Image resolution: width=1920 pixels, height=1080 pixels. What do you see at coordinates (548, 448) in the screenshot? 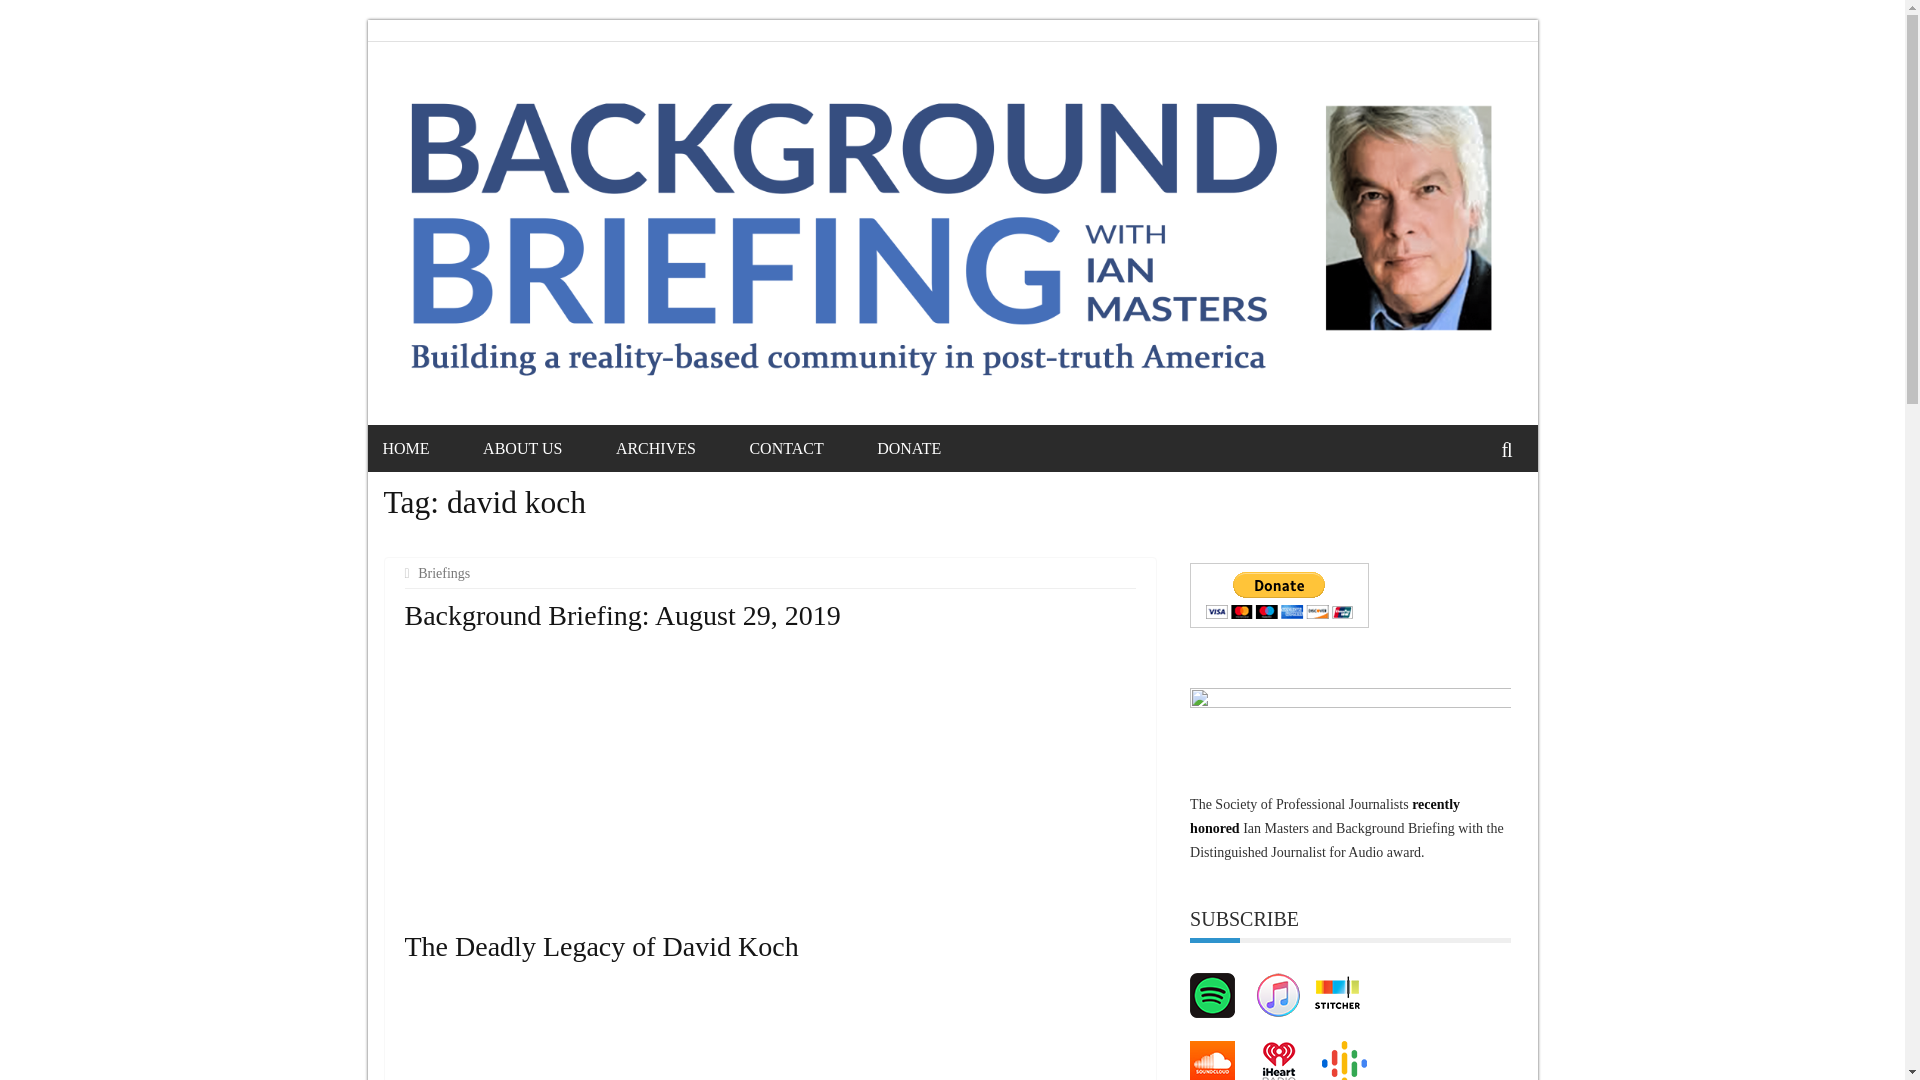
I see `ABOUT US` at bounding box center [548, 448].